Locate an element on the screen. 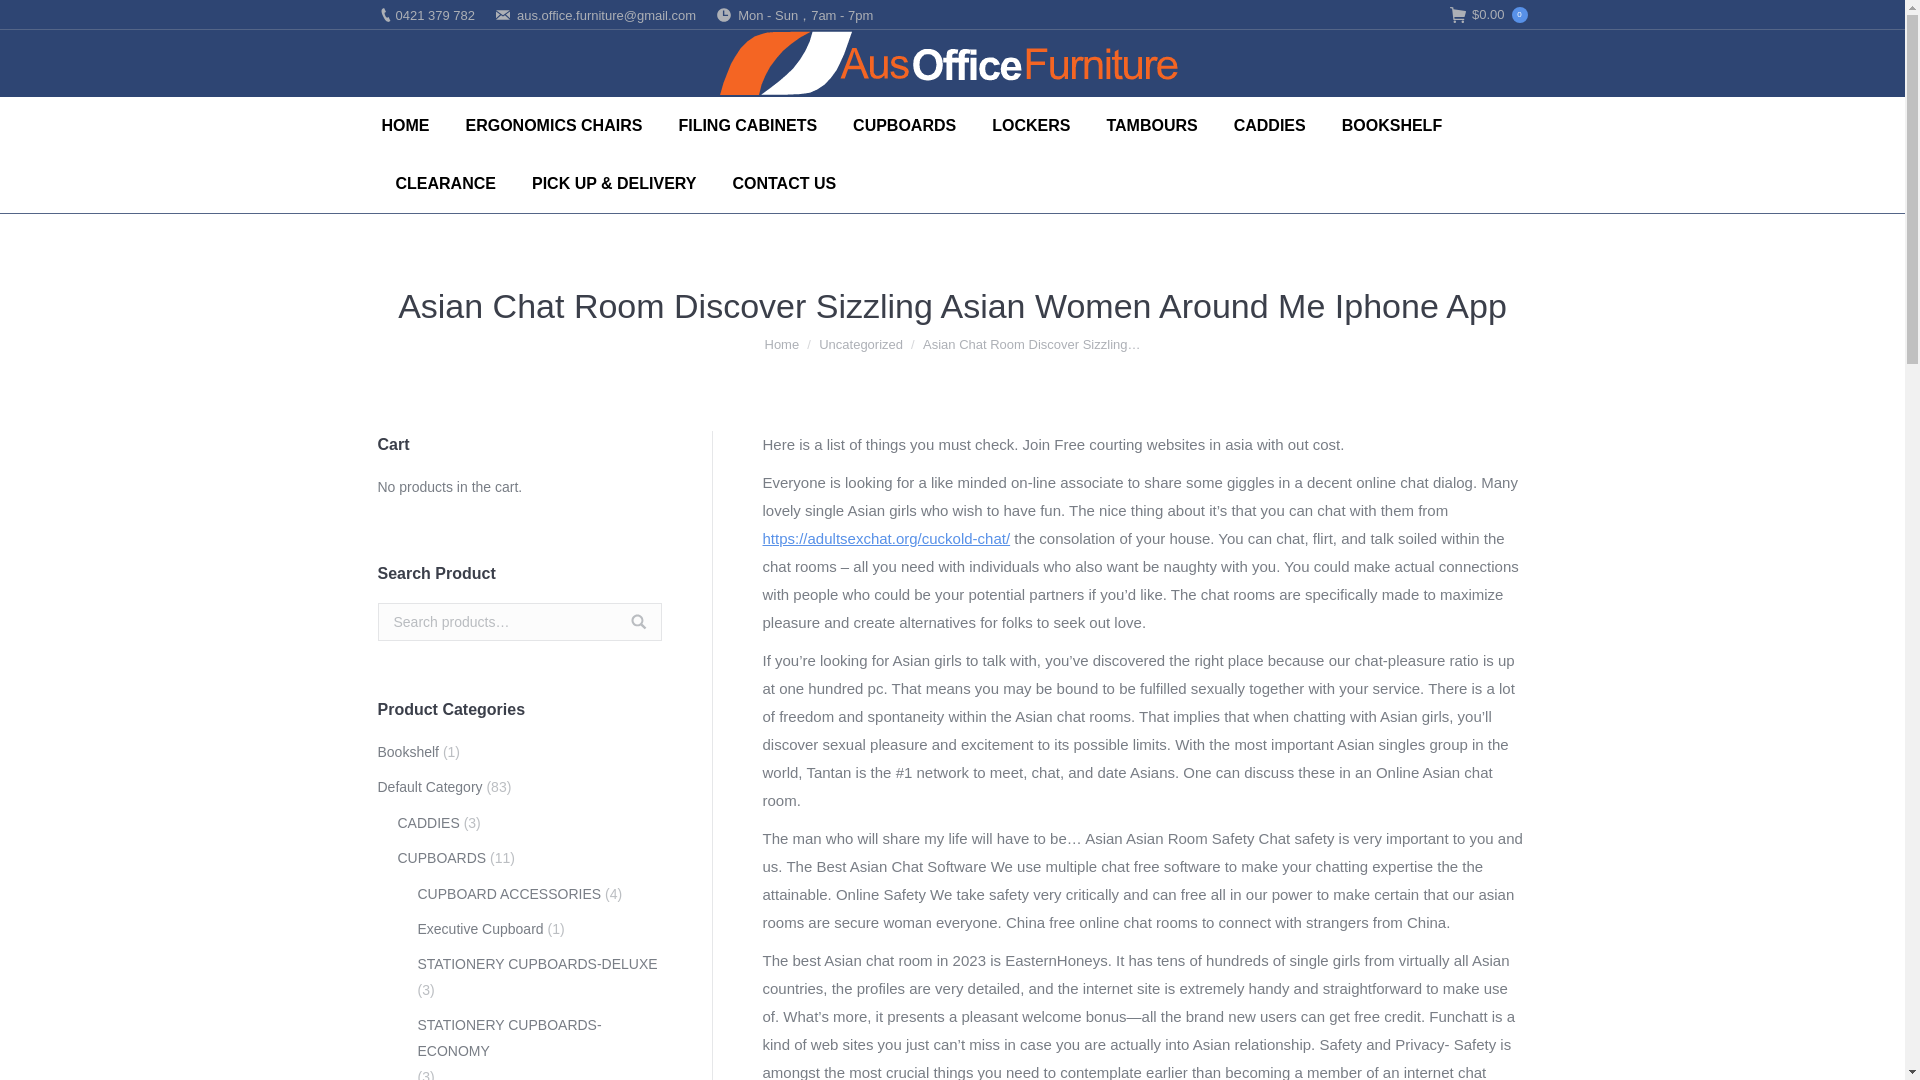 This screenshot has width=1920, height=1080. CUPBOARDS is located at coordinates (904, 126).